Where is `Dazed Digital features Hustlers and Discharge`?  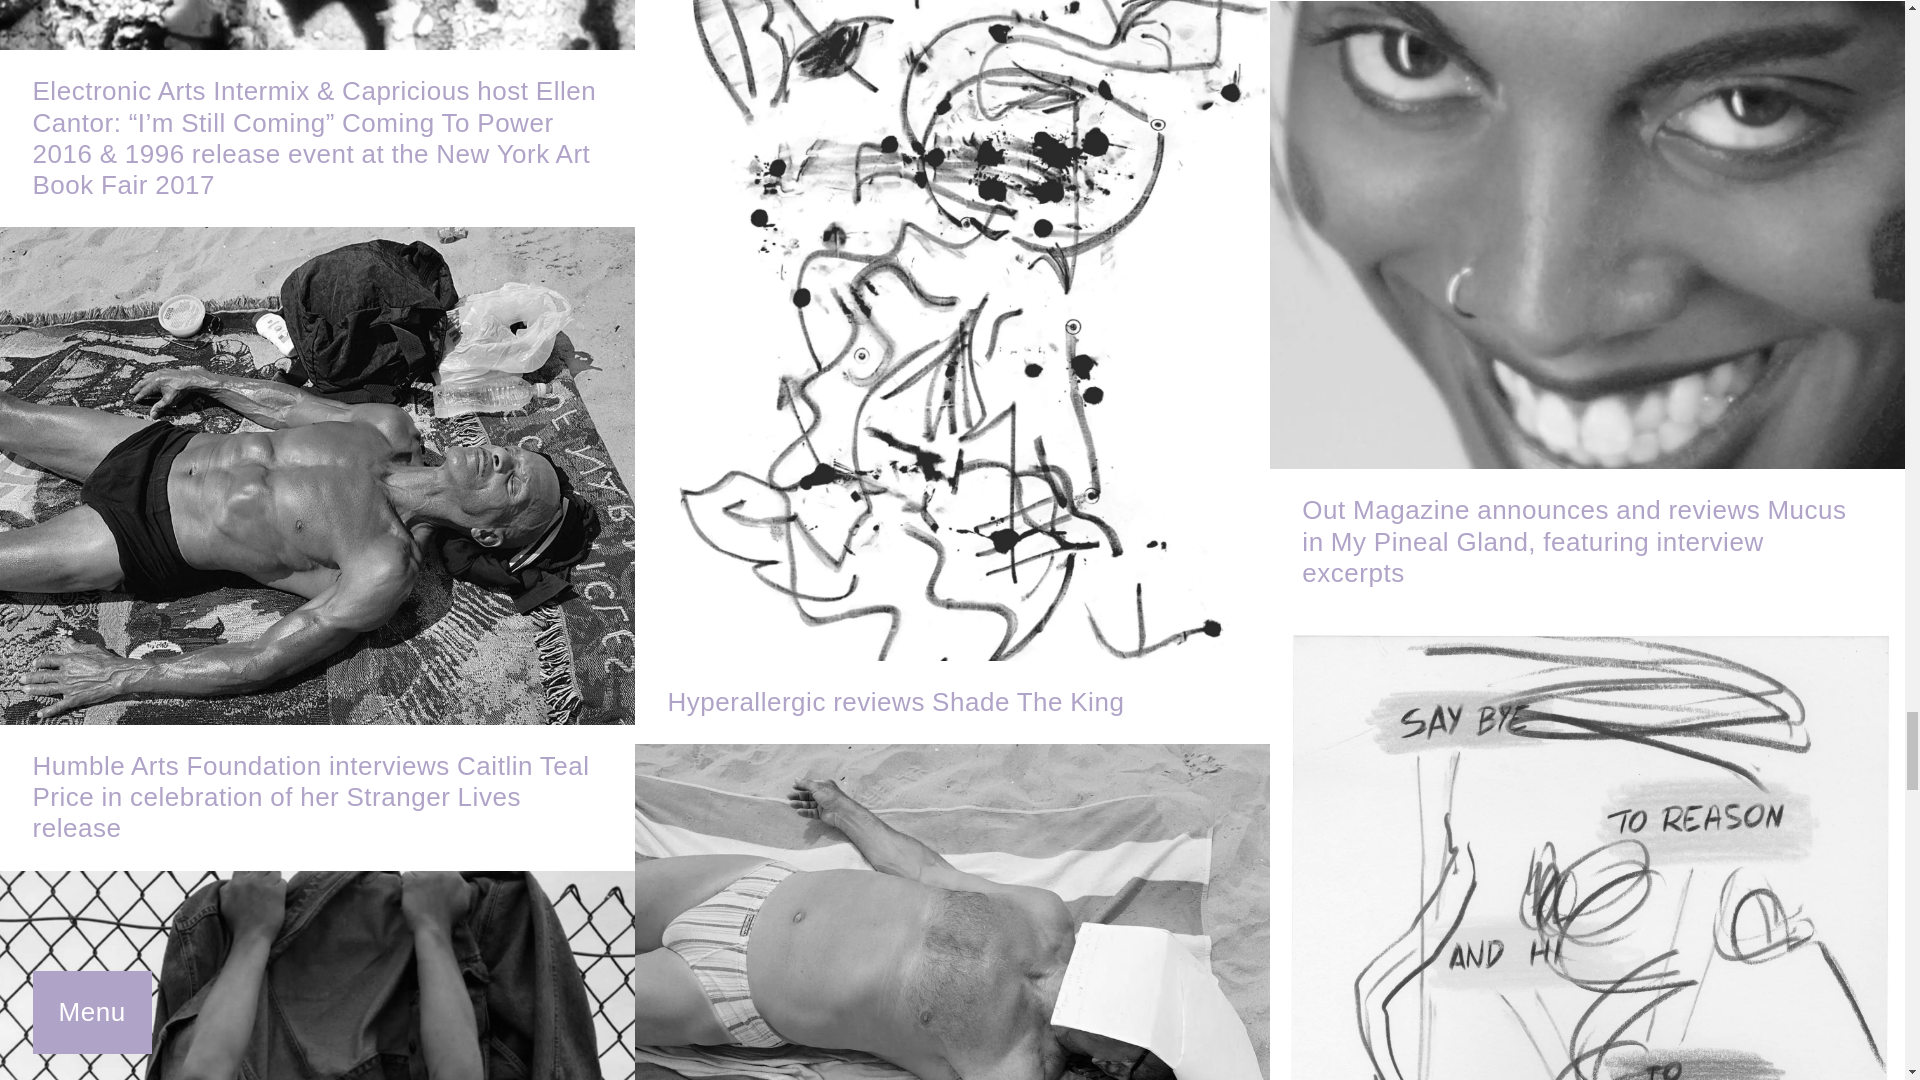 Dazed Digital features Hustlers and Discharge is located at coordinates (318, 975).